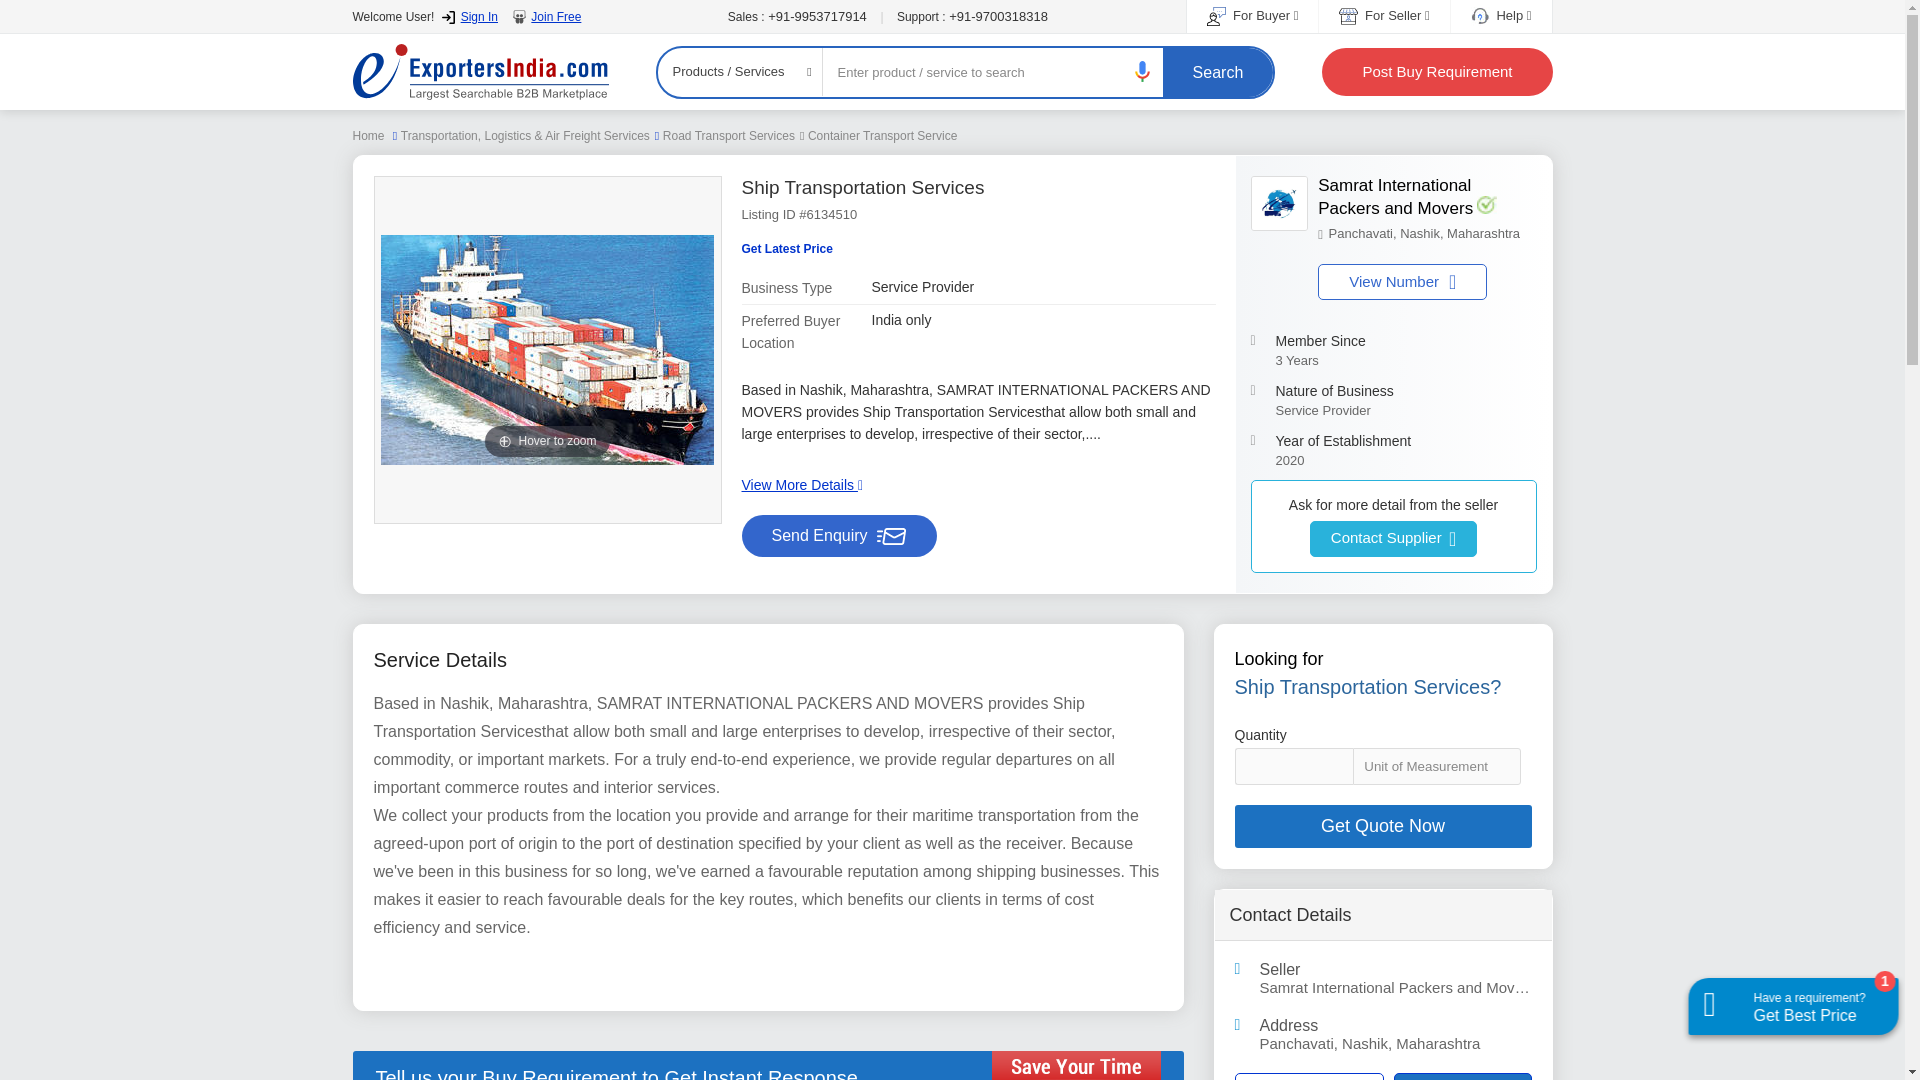 The image size is (1920, 1080). Describe the element at coordinates (1218, 72) in the screenshot. I see `Search` at that location.